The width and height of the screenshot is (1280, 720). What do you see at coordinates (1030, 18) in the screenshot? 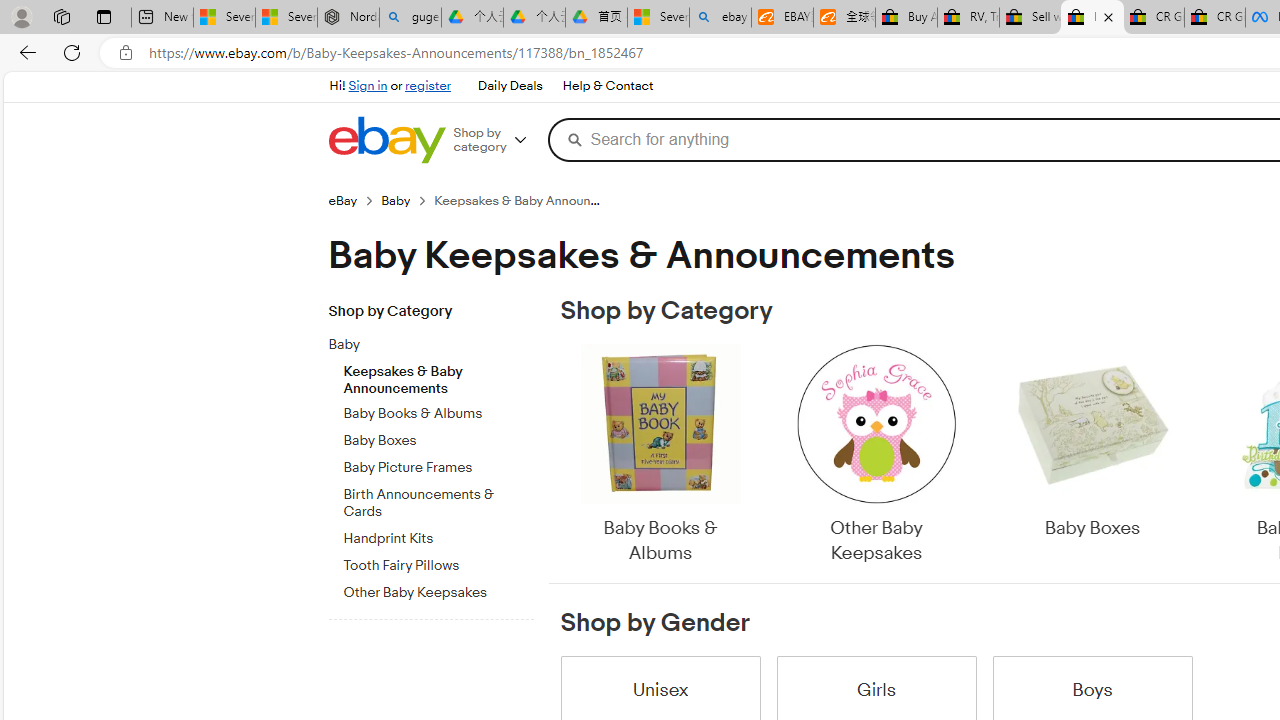
I see `Sell worldwide with eBay` at bounding box center [1030, 18].